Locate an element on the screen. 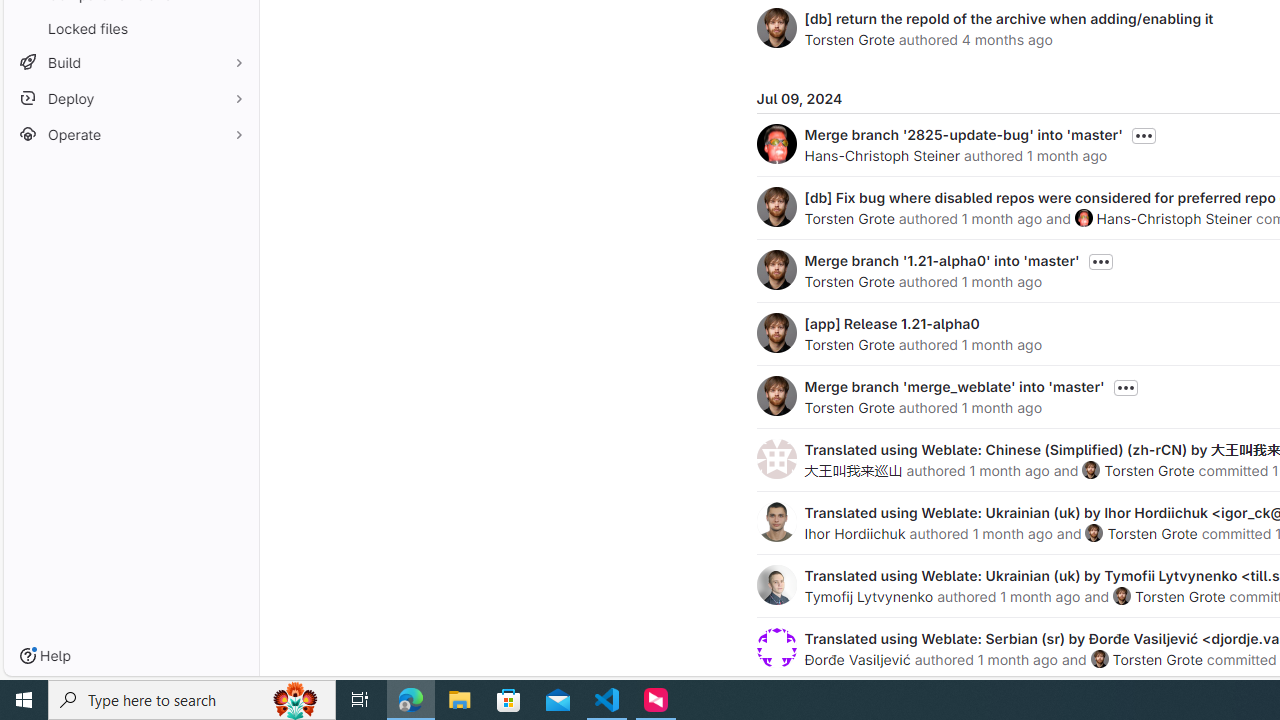 The width and height of the screenshot is (1280, 720). Hans-Christoph Steiner is located at coordinates (1174, 218).